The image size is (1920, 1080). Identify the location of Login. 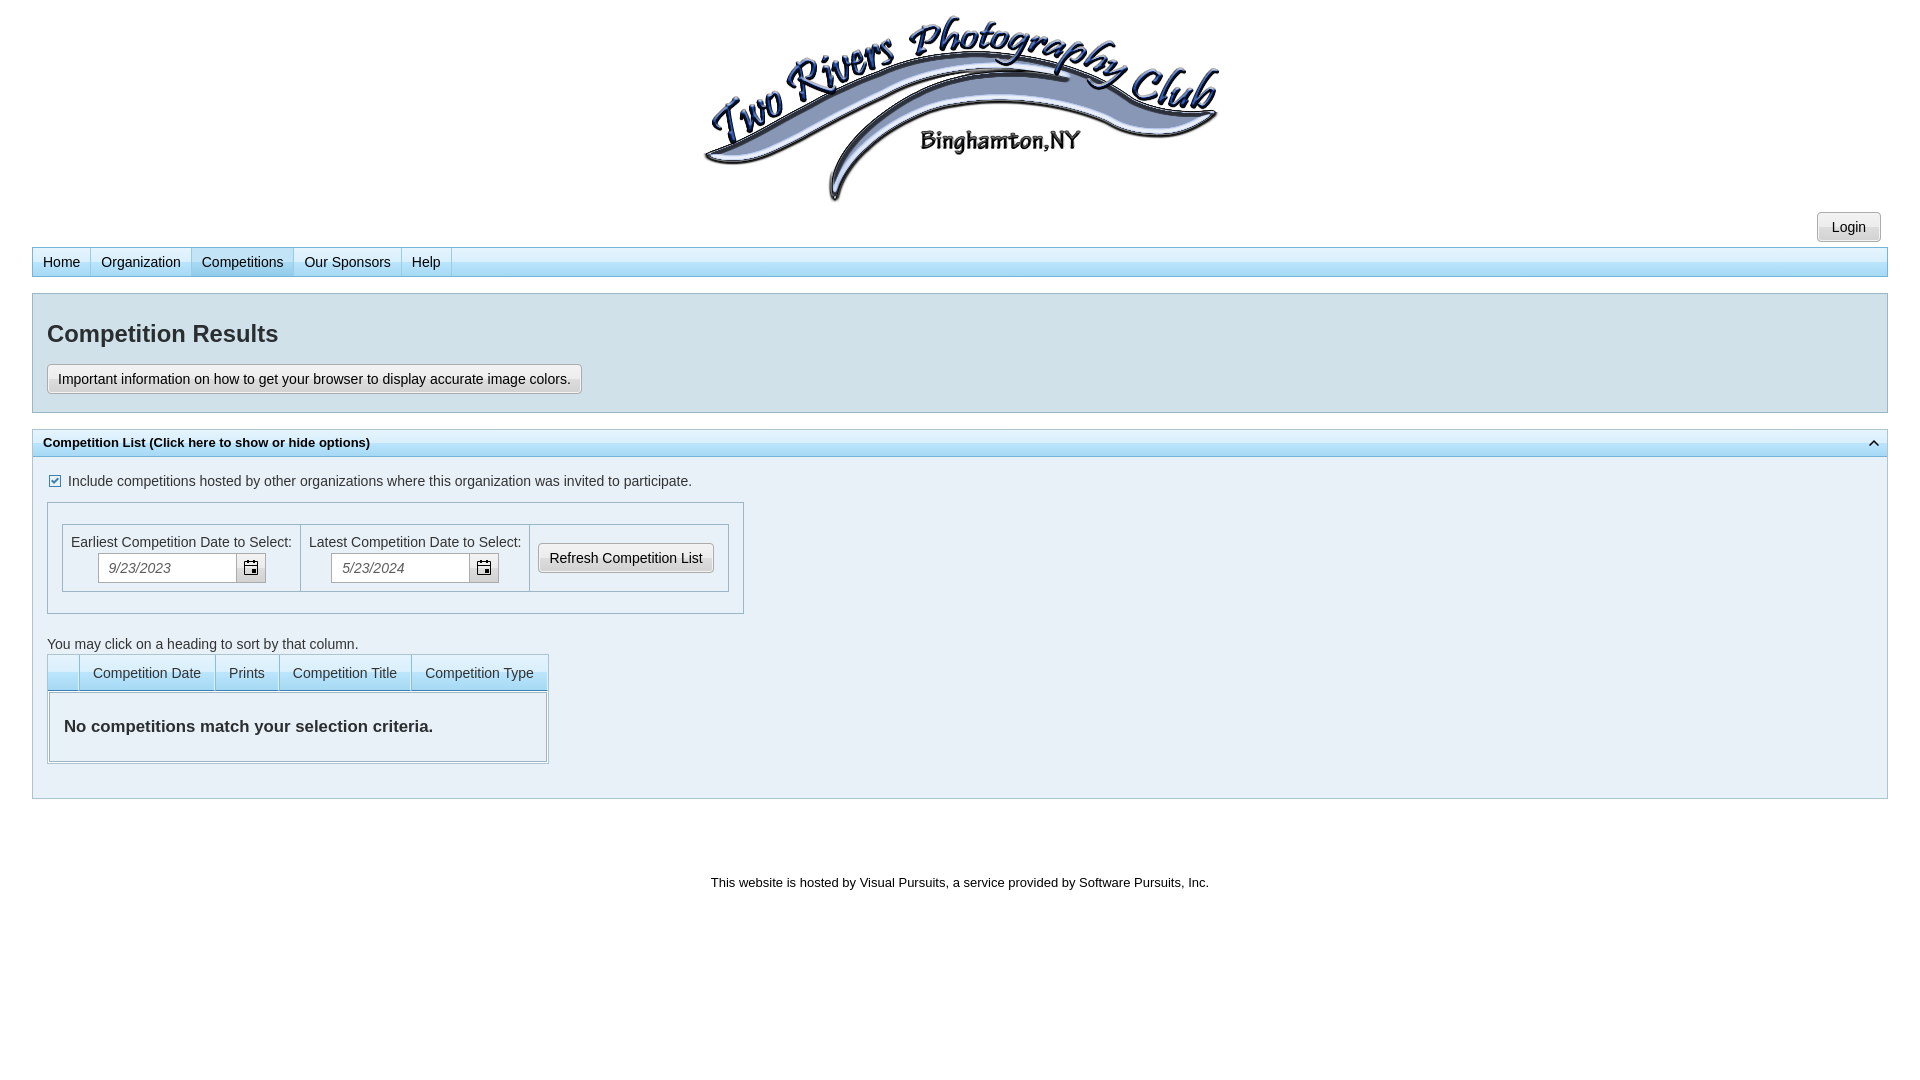
(1849, 227).